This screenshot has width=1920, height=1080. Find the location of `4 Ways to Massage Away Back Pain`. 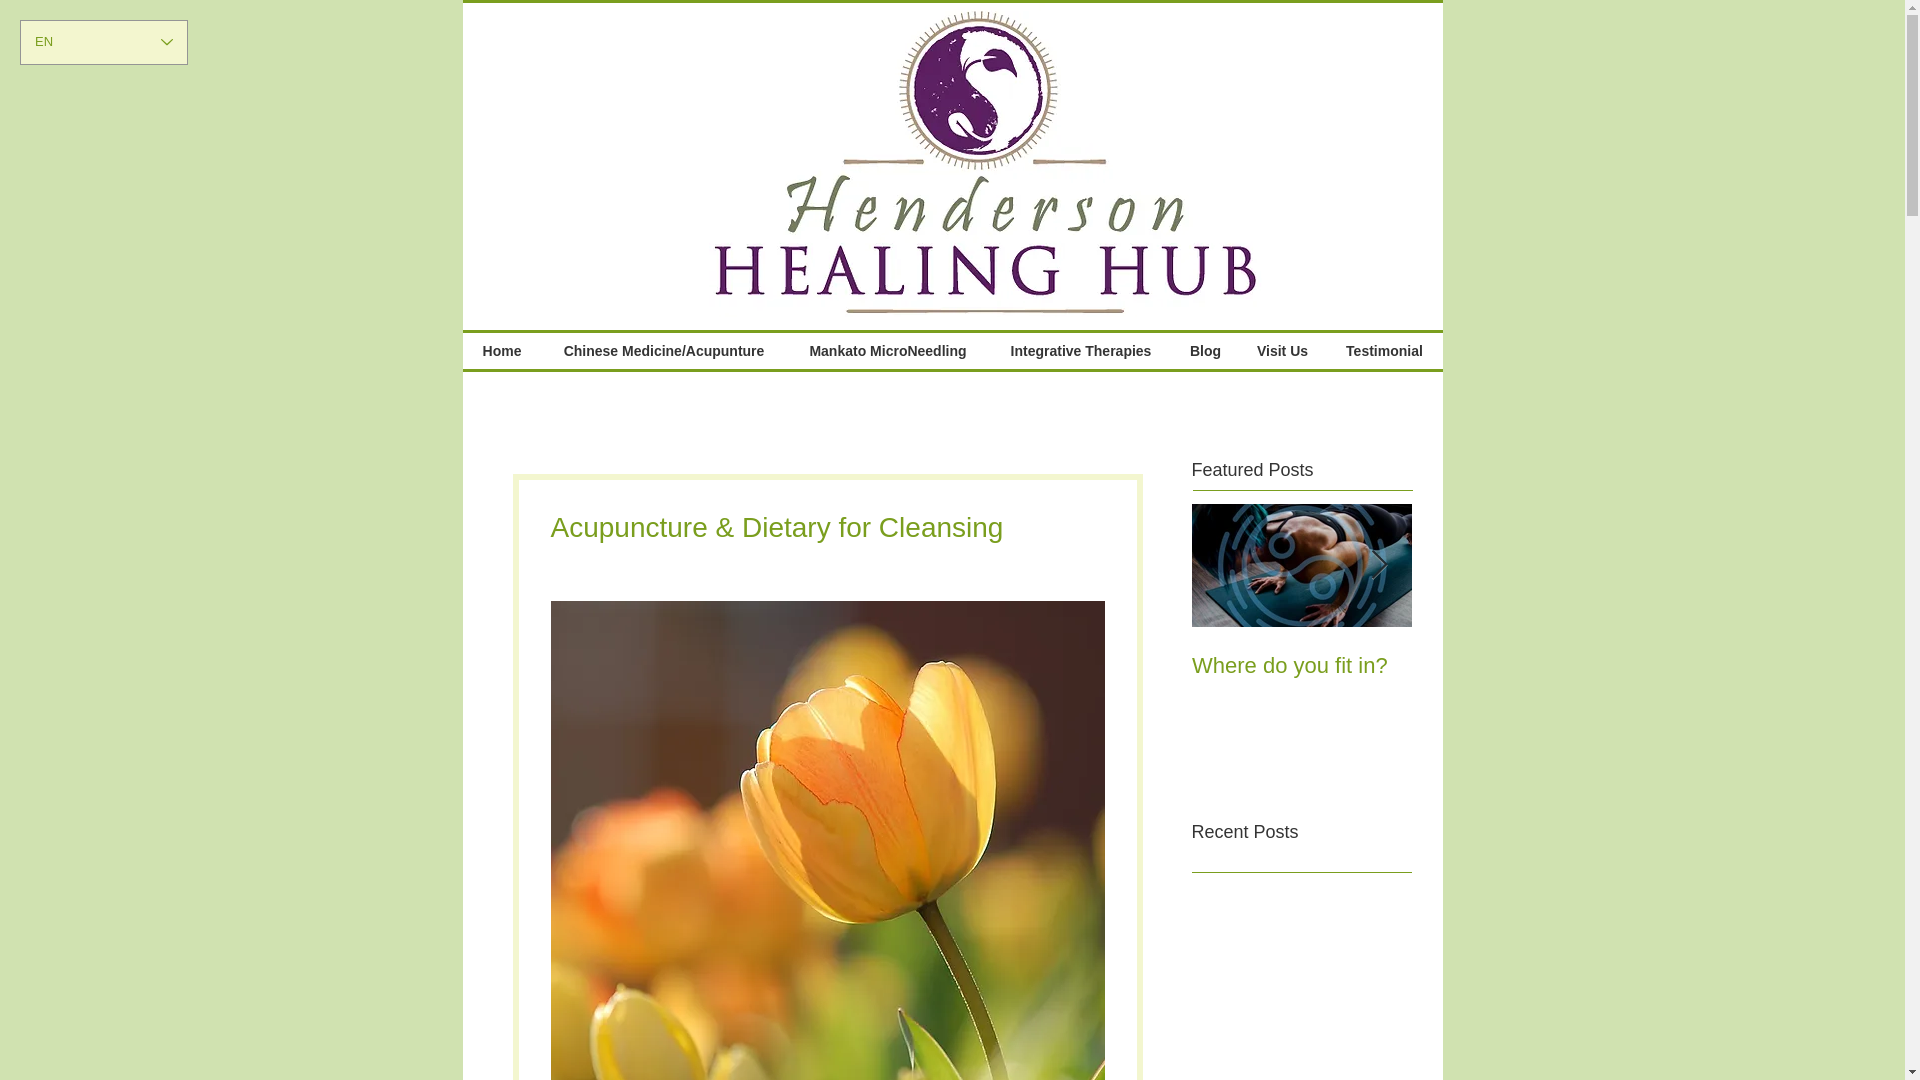

4 Ways to Massage Away Back Pain is located at coordinates (1522, 679).